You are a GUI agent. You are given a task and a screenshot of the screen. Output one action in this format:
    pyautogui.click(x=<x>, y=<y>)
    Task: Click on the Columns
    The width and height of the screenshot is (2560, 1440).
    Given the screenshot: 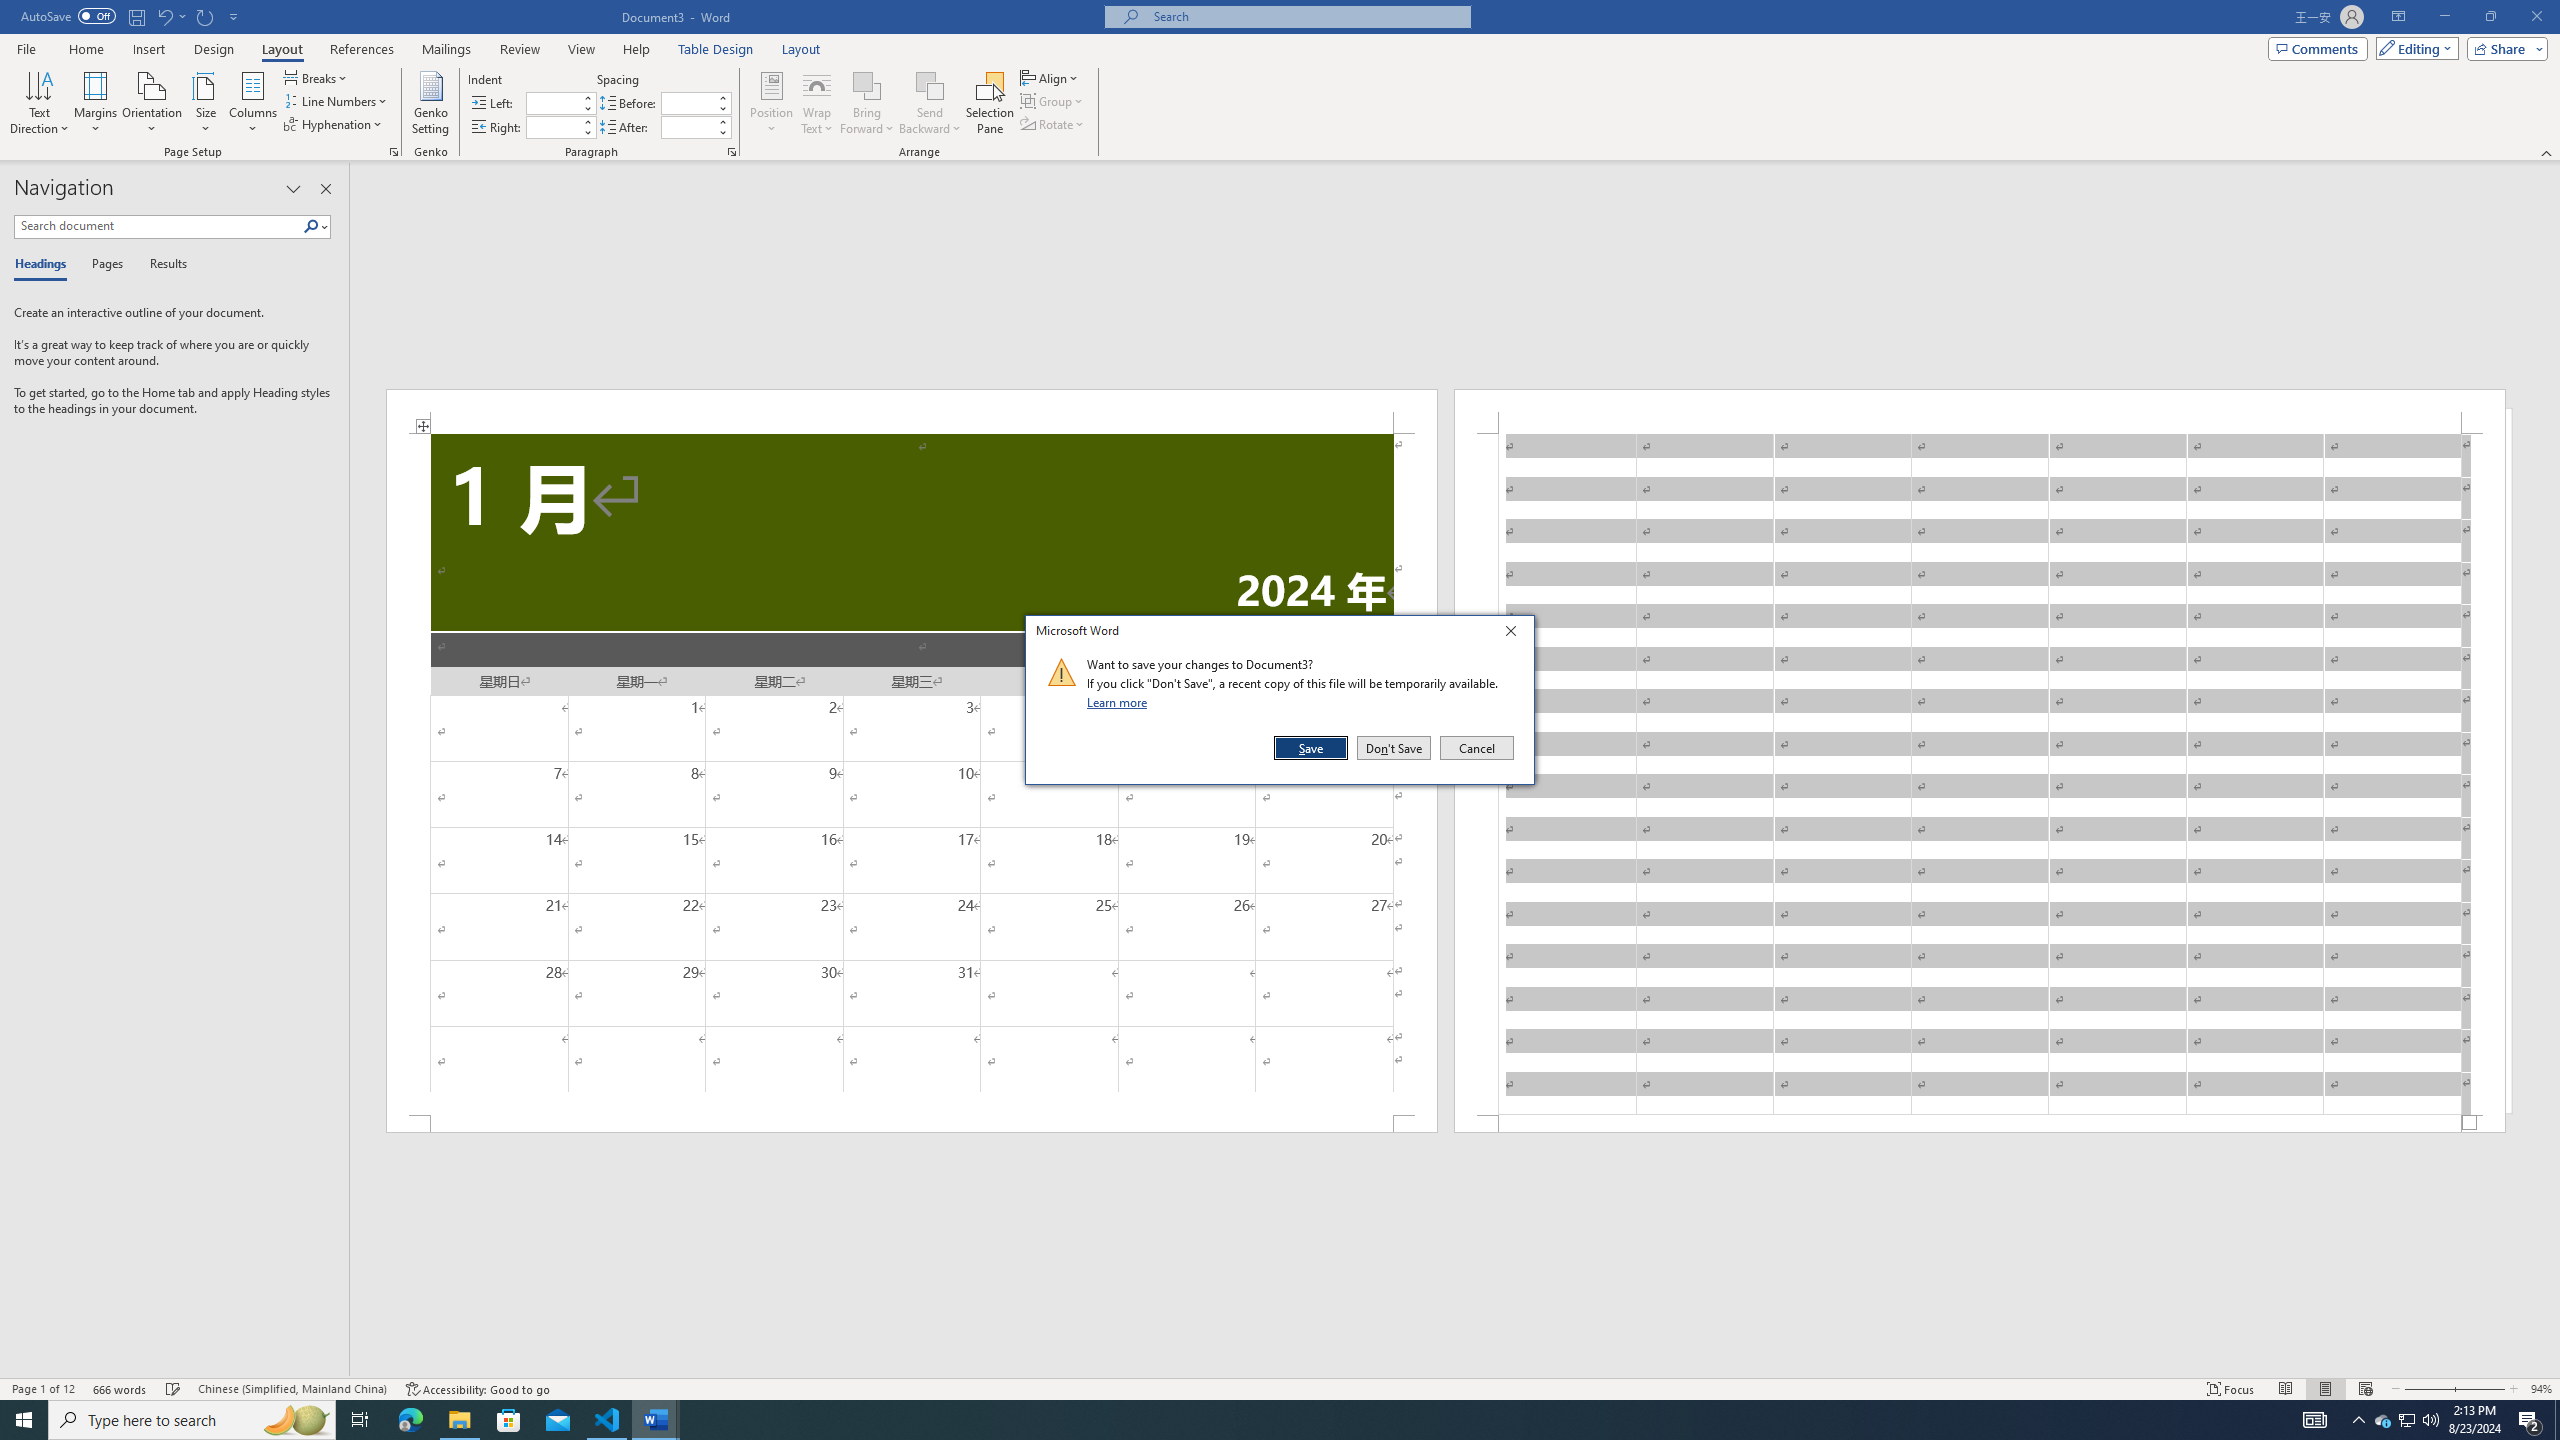 What is the action you would take?
    pyautogui.click(x=253, y=103)
    